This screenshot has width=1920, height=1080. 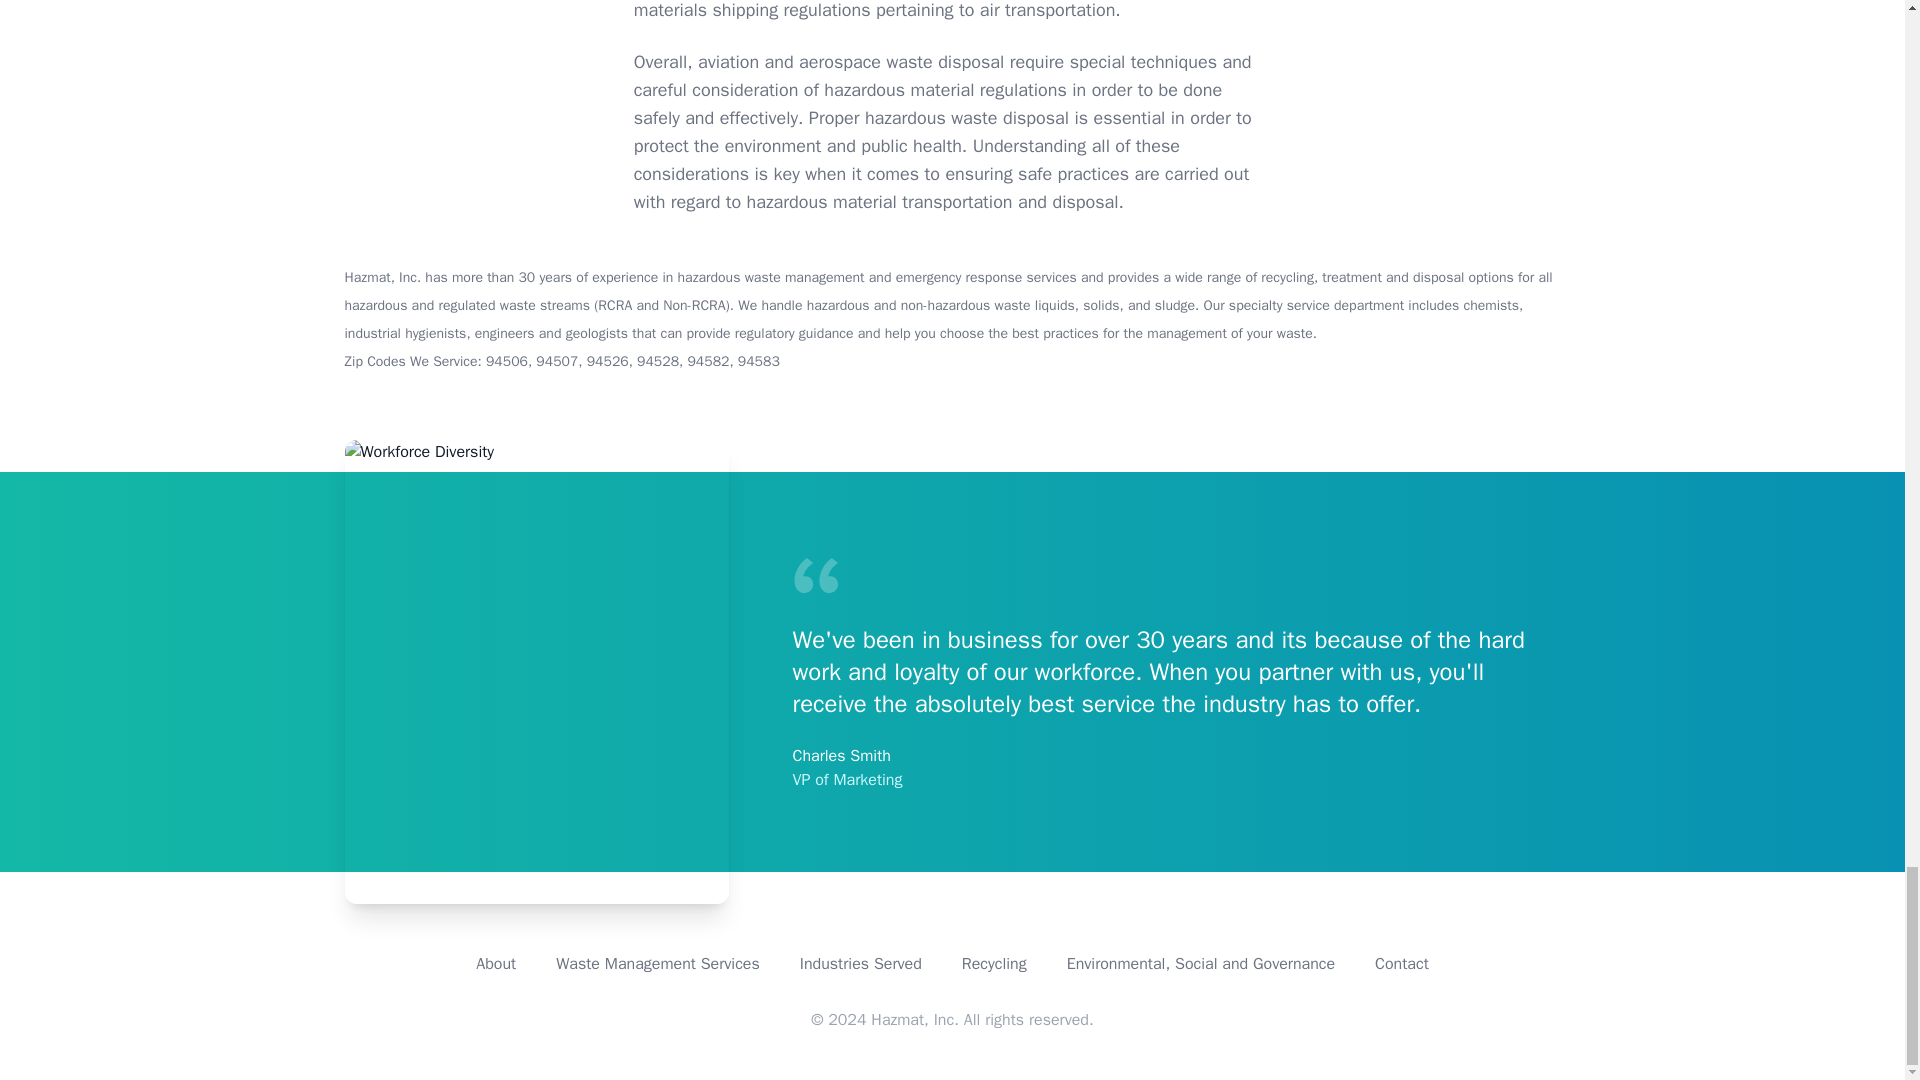 What do you see at coordinates (496, 964) in the screenshot?
I see `About` at bounding box center [496, 964].